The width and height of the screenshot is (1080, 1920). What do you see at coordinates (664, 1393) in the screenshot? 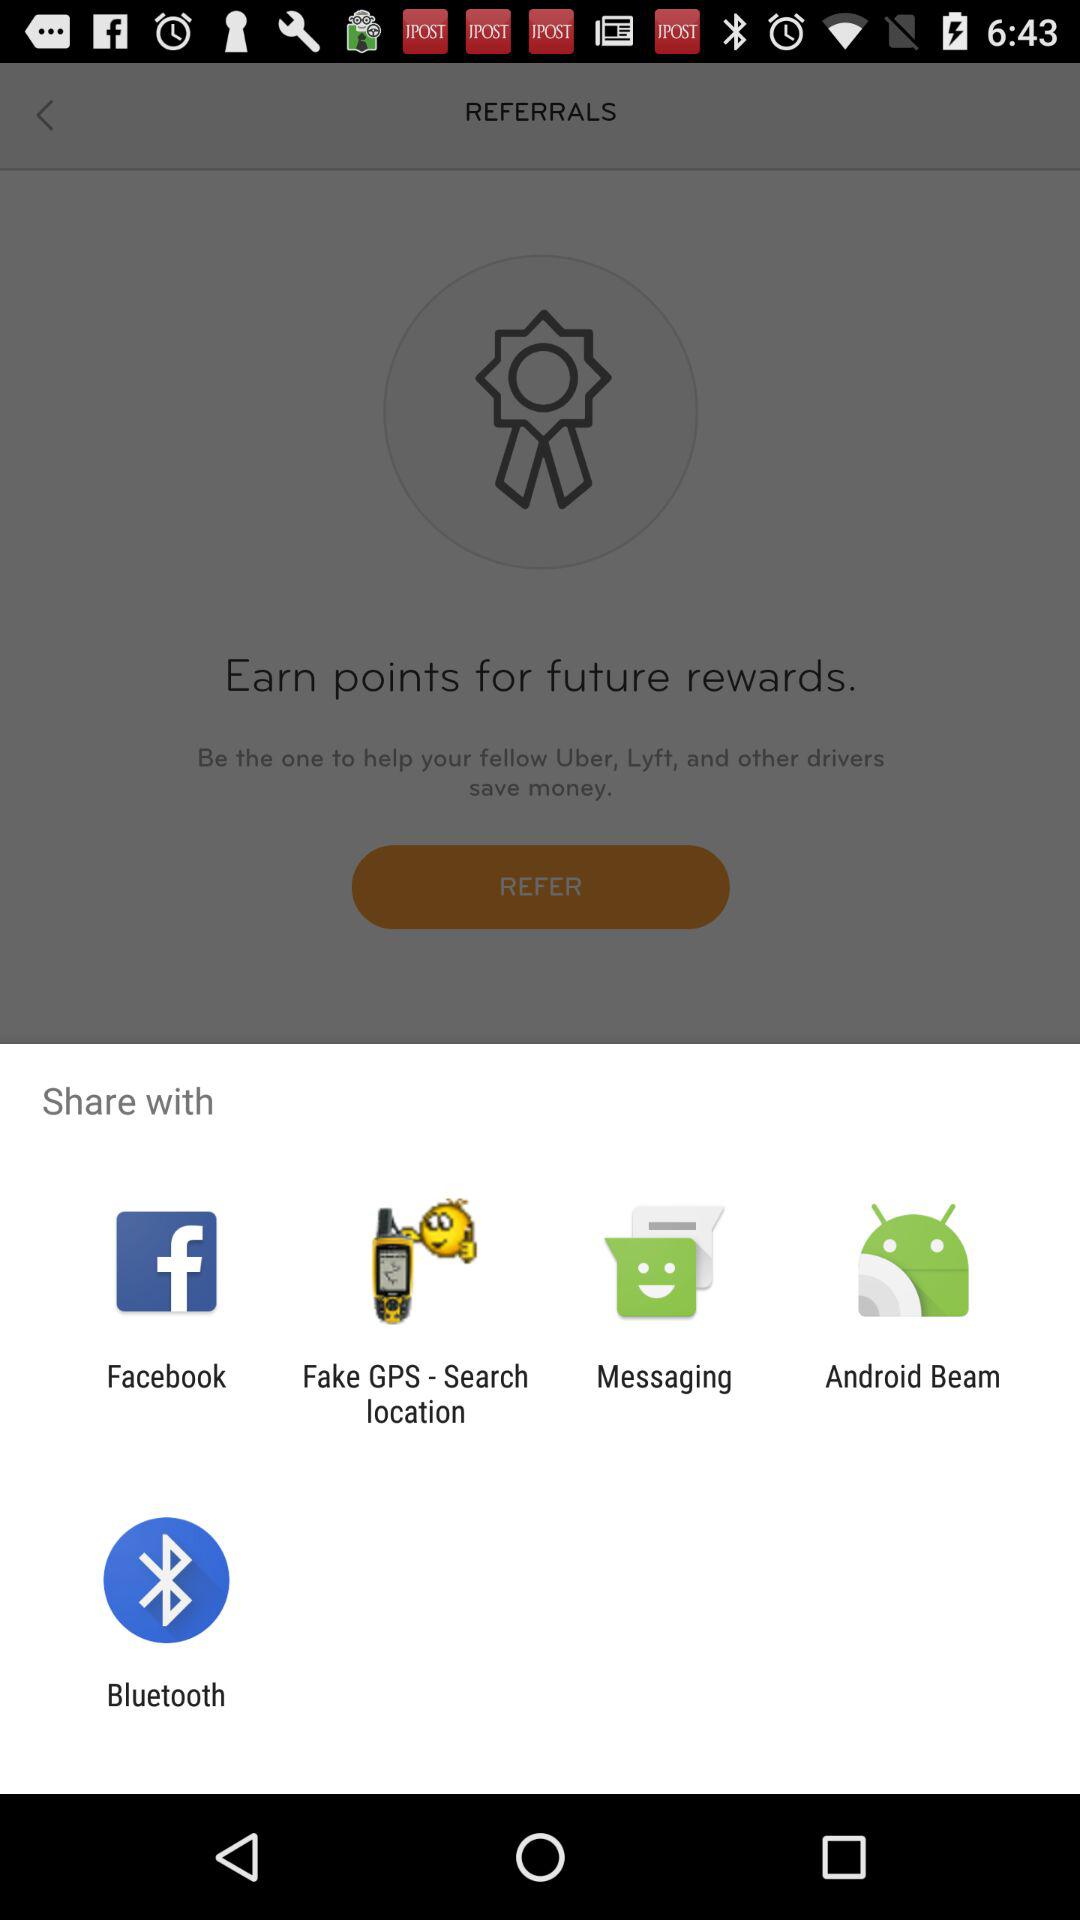
I see `scroll until the messaging` at bounding box center [664, 1393].